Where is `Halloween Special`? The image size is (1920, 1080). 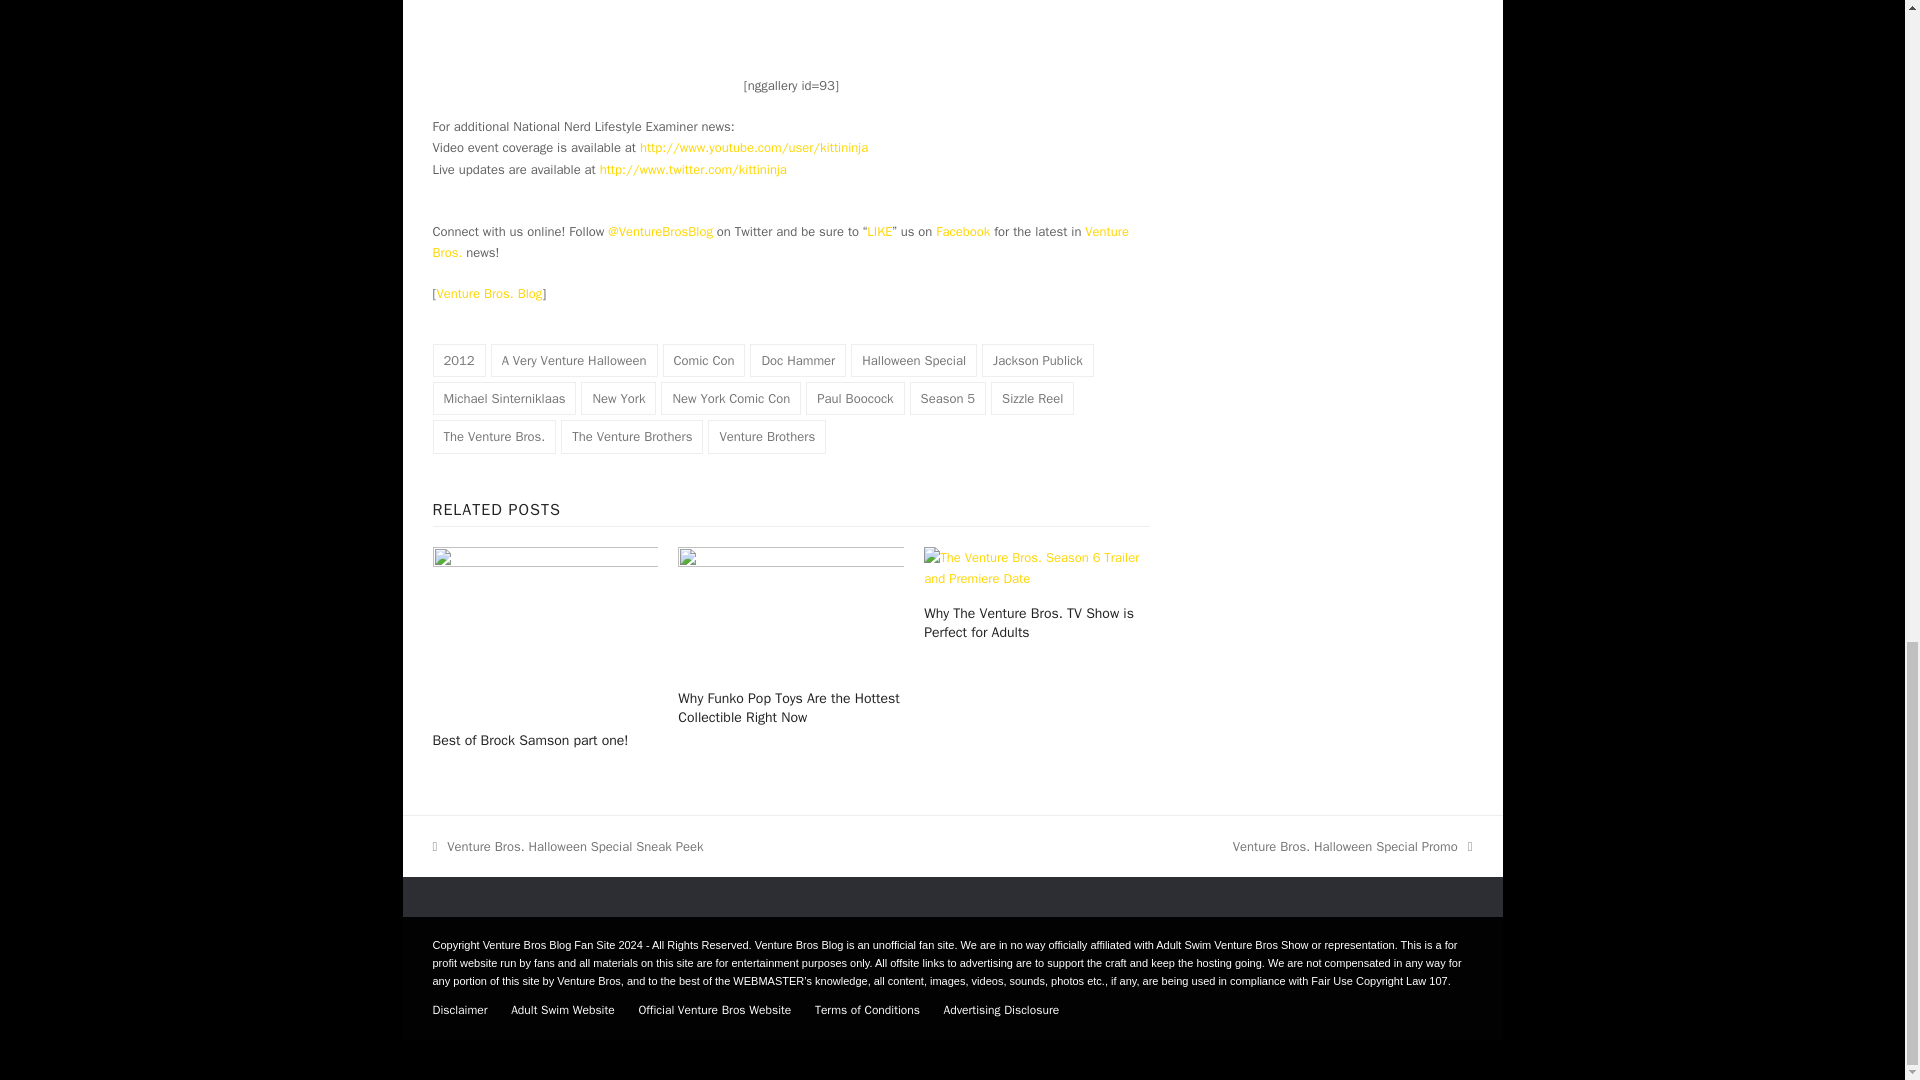
Halloween Special is located at coordinates (914, 360).